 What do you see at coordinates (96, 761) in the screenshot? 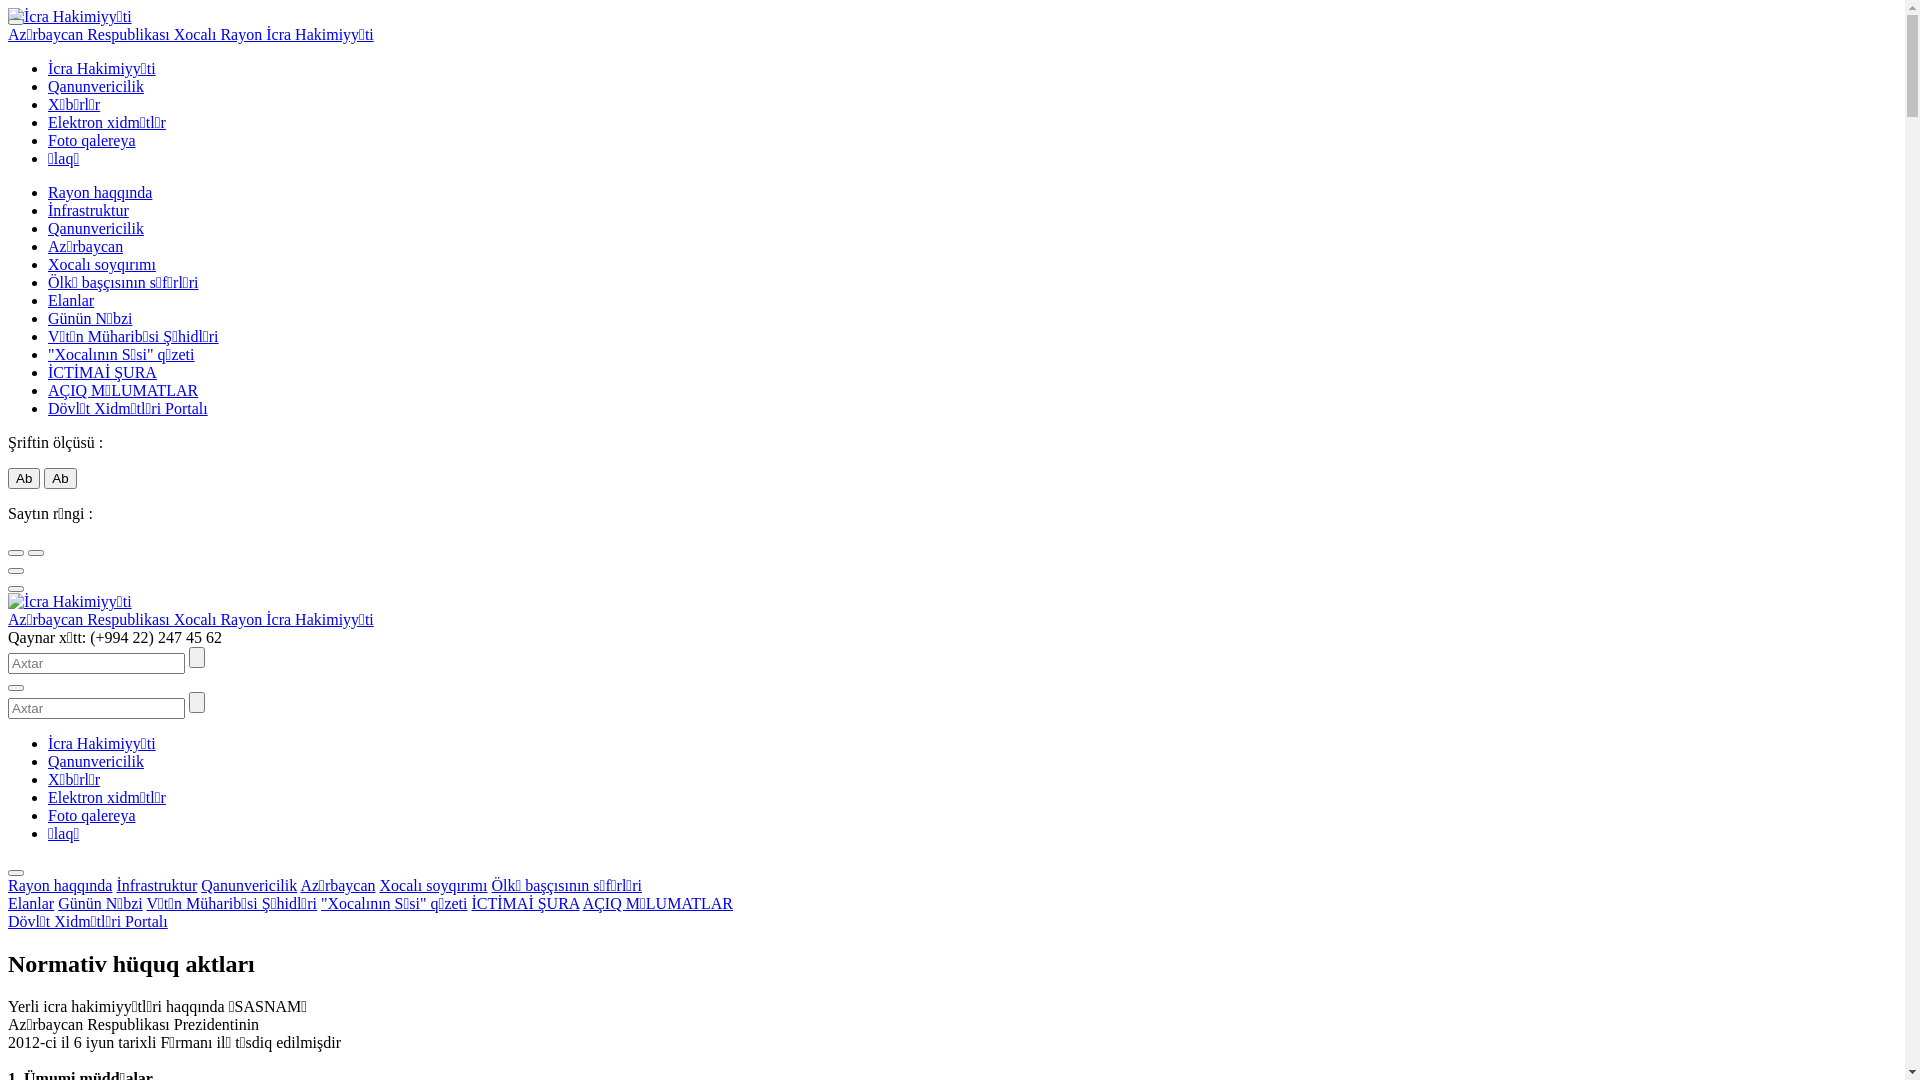
I see `Qanunvericilik` at bounding box center [96, 761].